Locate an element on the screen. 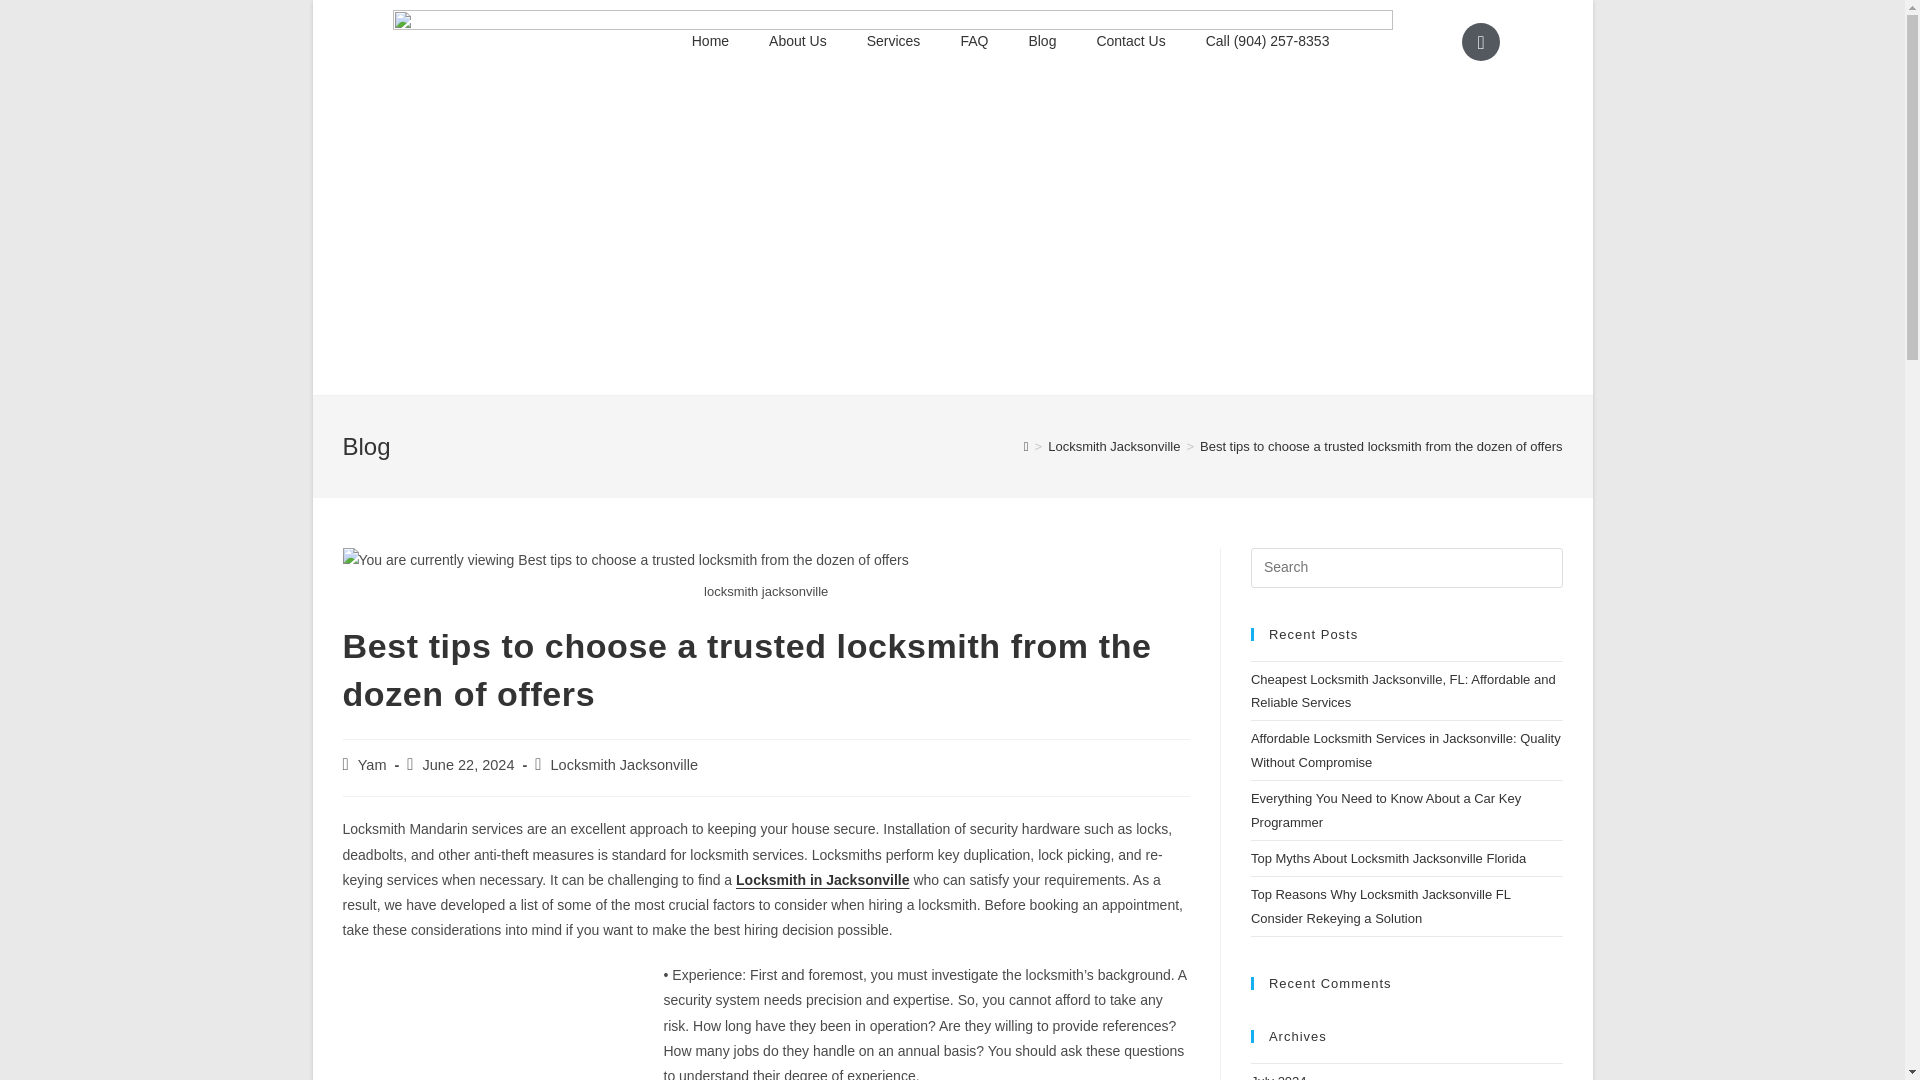  Services is located at coordinates (893, 40).